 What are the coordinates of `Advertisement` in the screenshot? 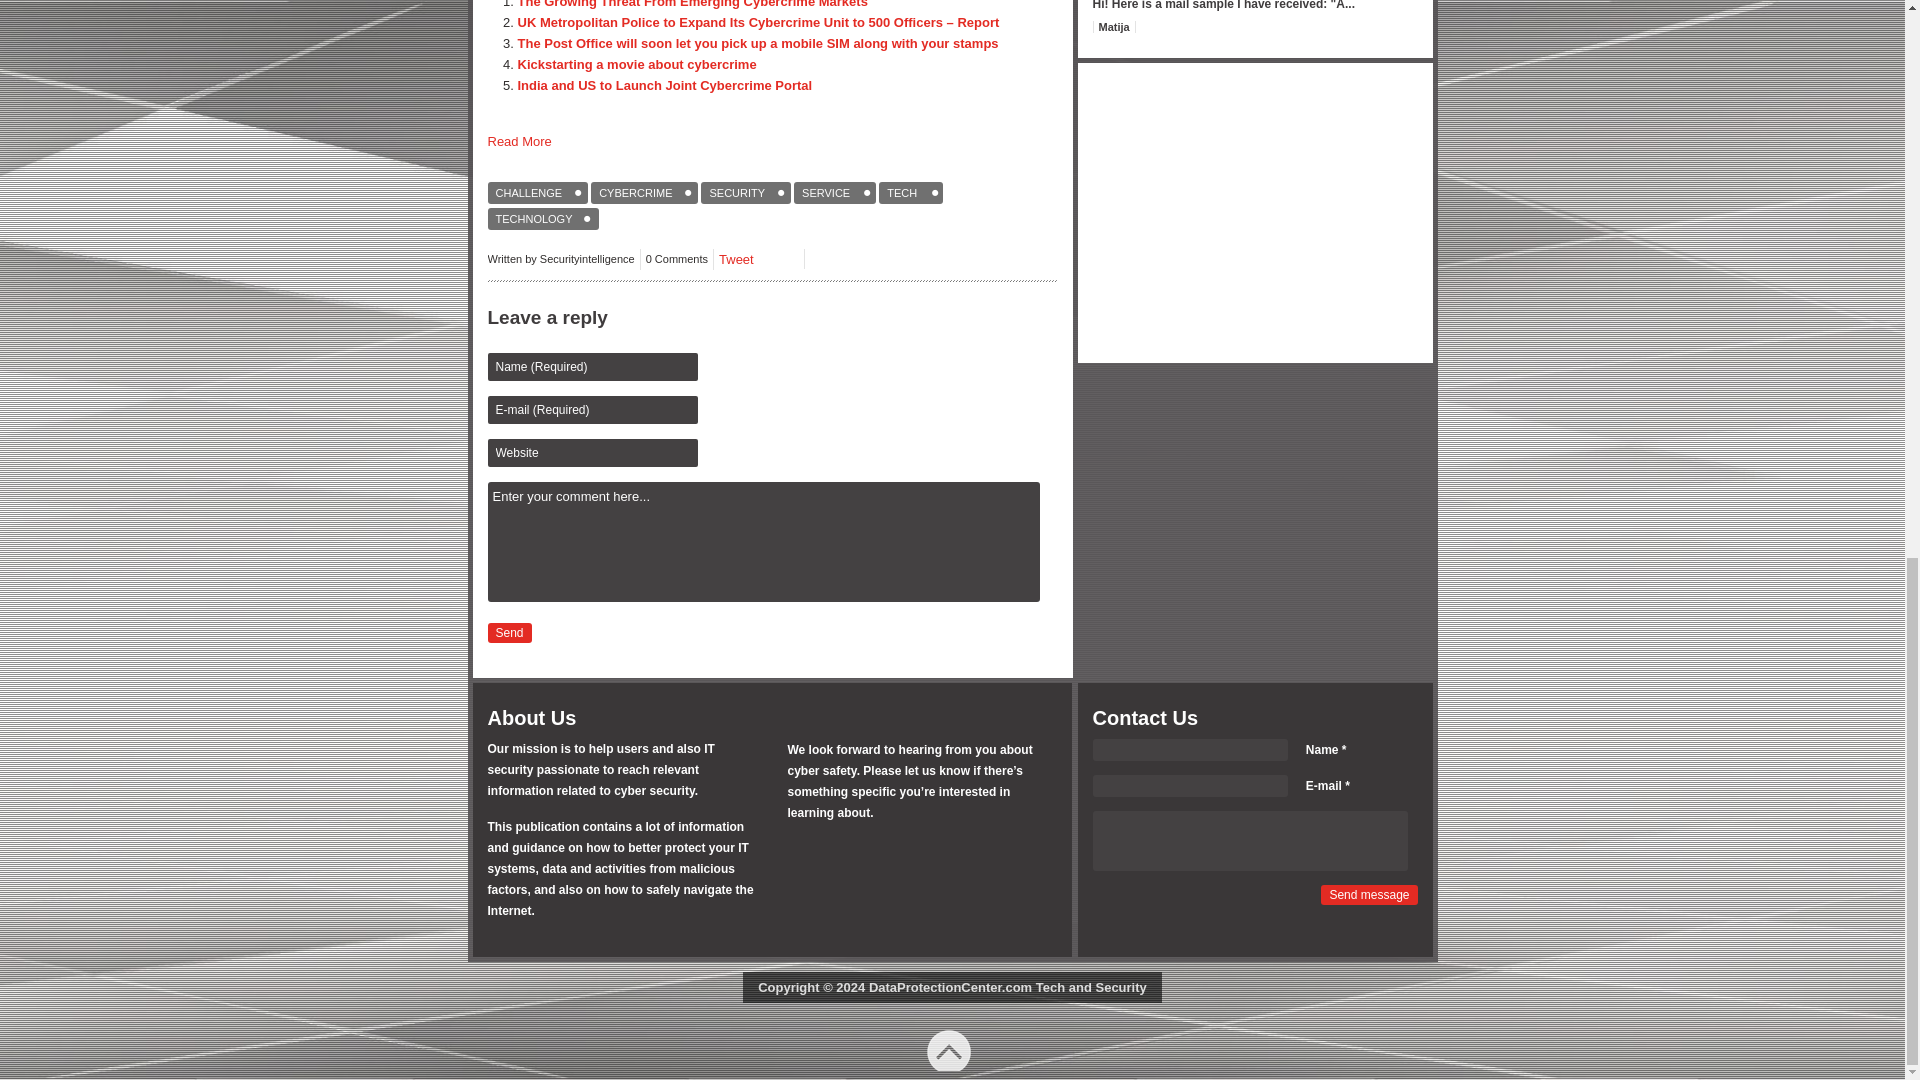 It's located at (1256, 213).